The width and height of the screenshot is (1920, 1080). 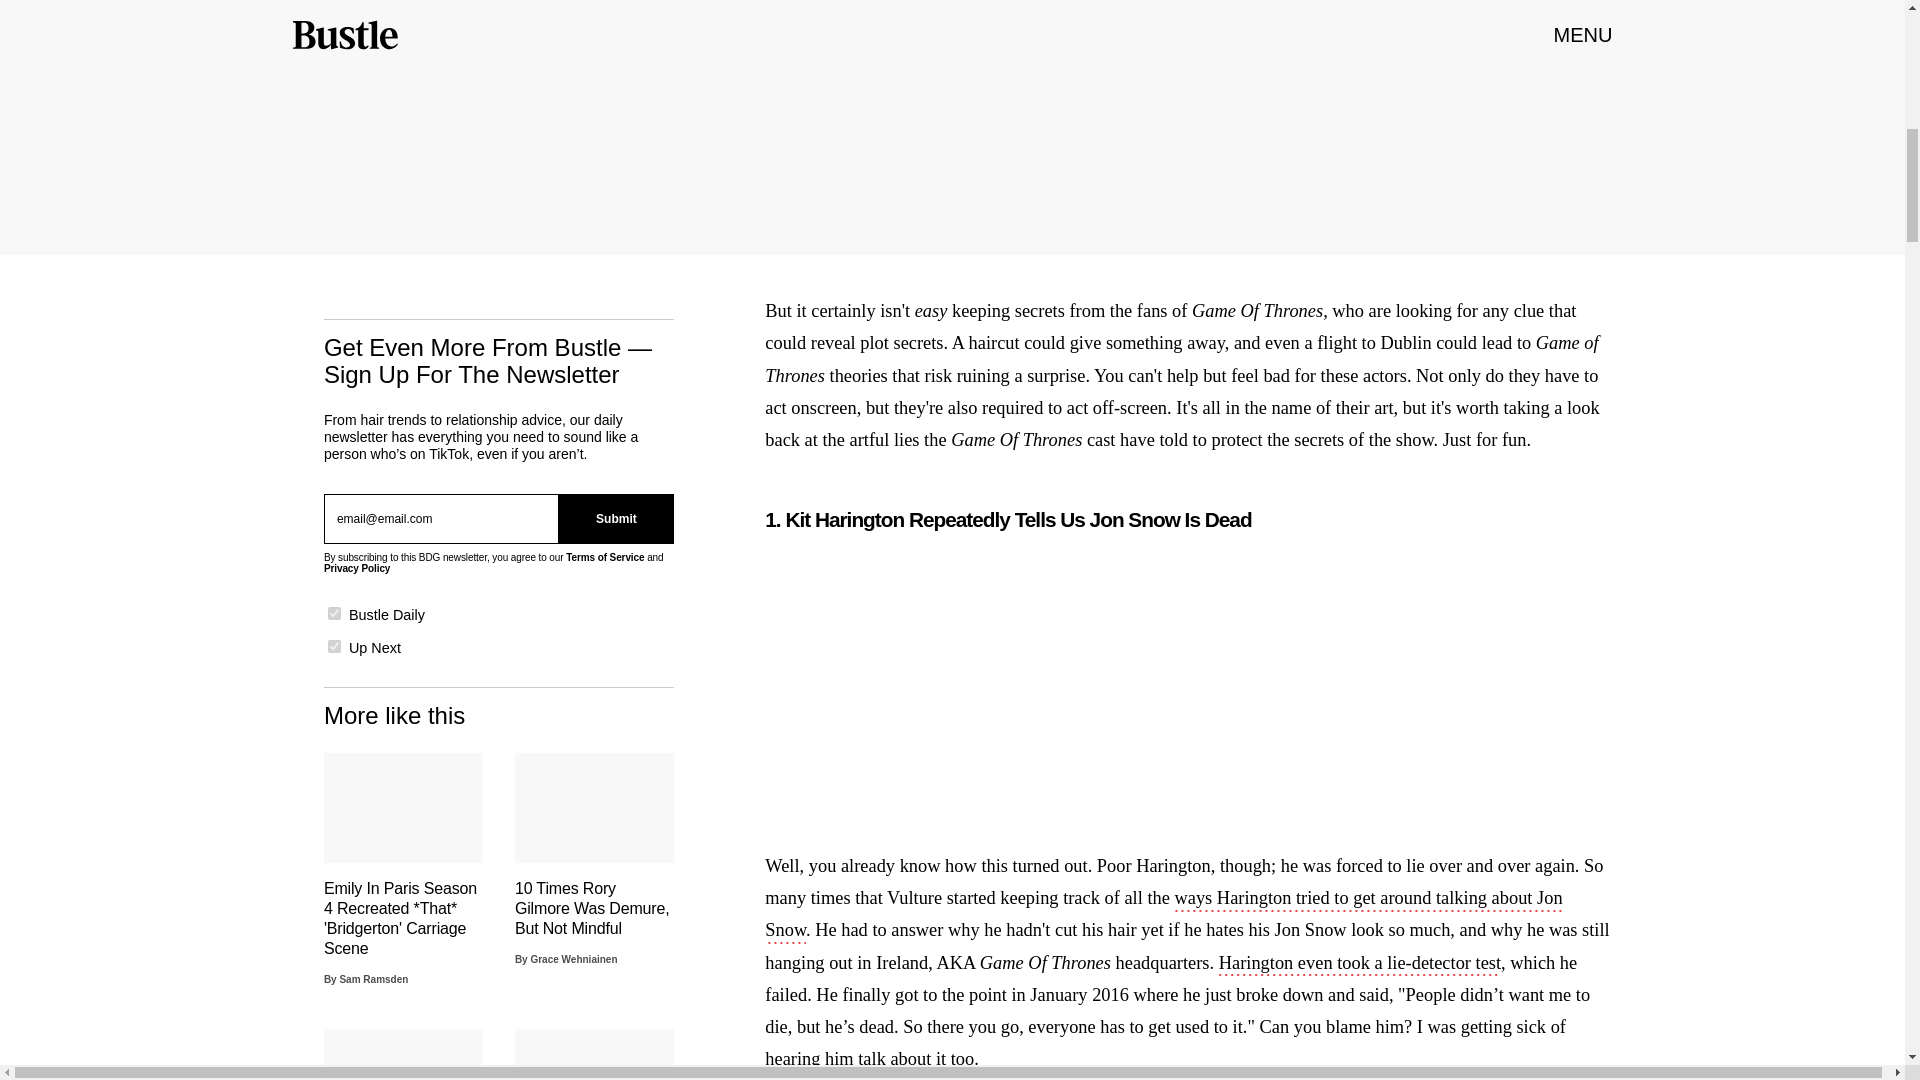 I want to click on Privacy Policy, so click(x=356, y=568).